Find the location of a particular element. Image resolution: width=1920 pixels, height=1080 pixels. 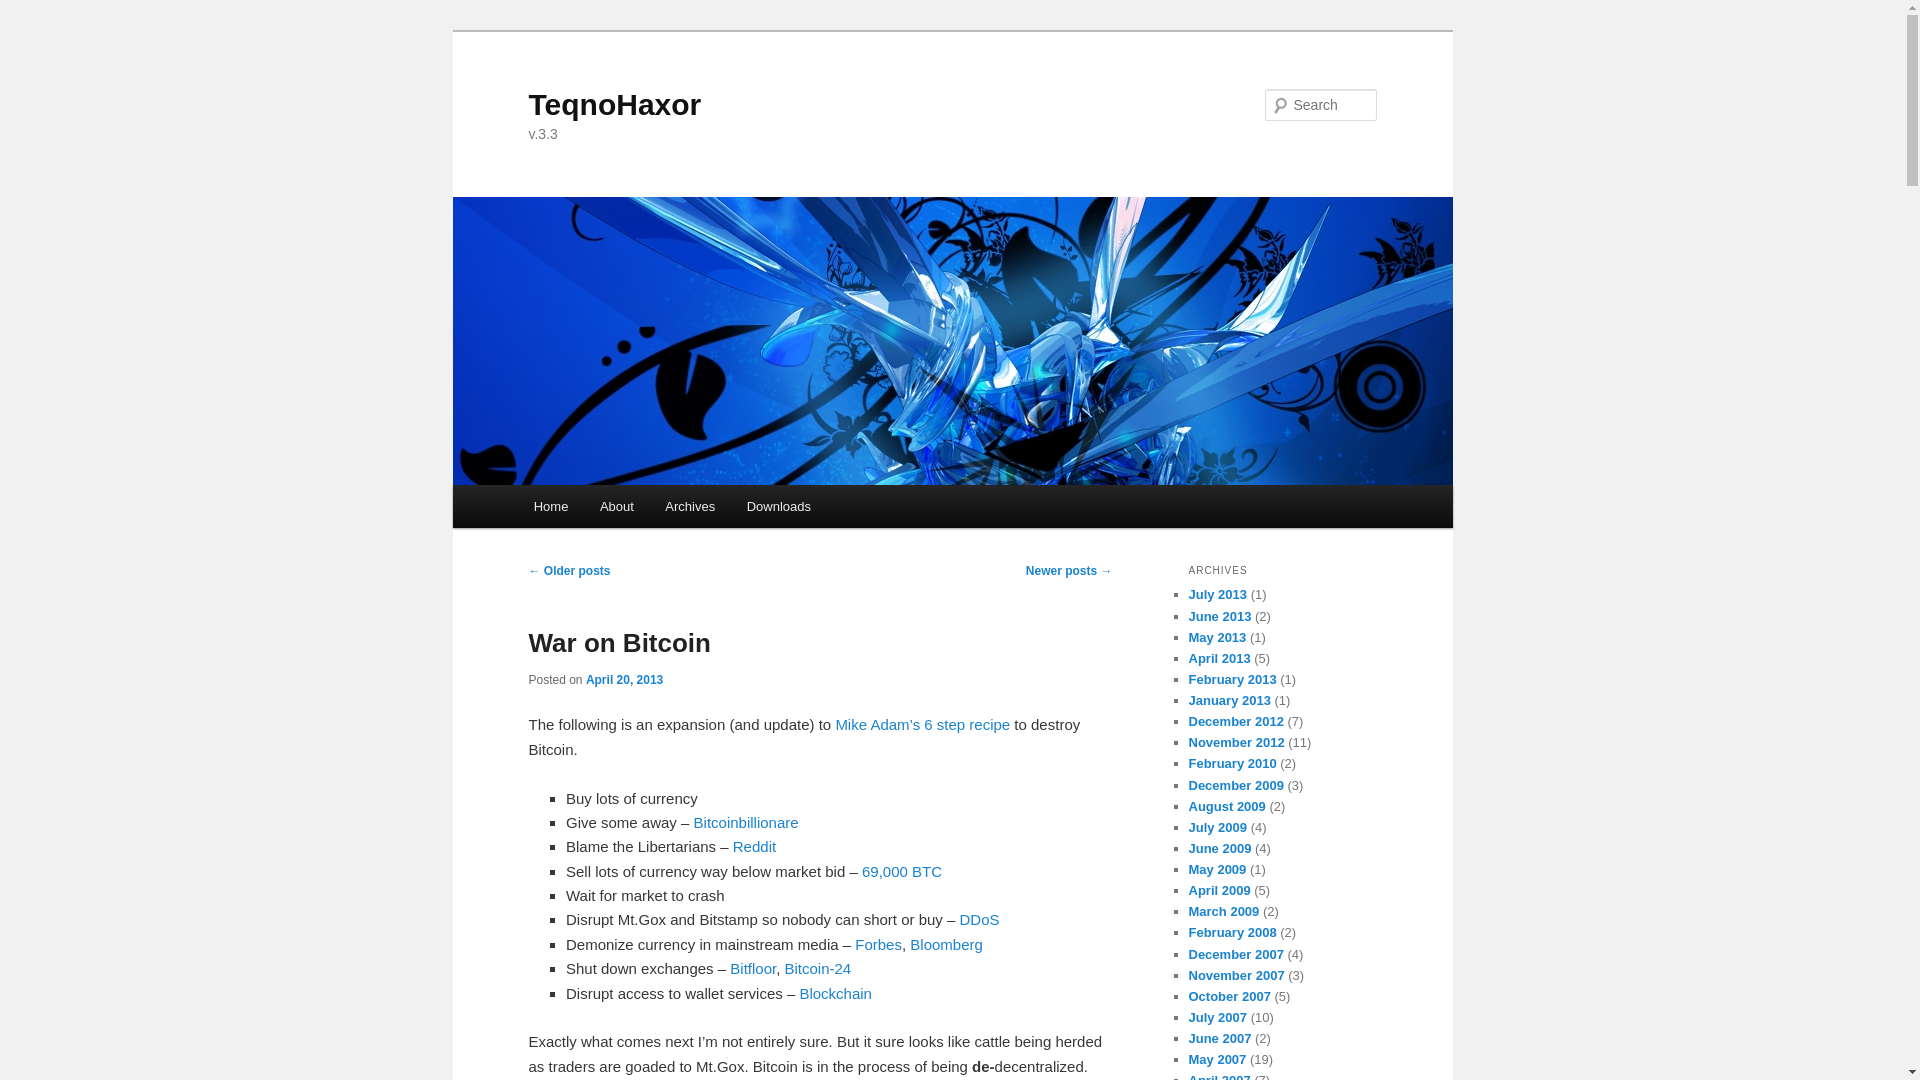

Archives is located at coordinates (690, 506).